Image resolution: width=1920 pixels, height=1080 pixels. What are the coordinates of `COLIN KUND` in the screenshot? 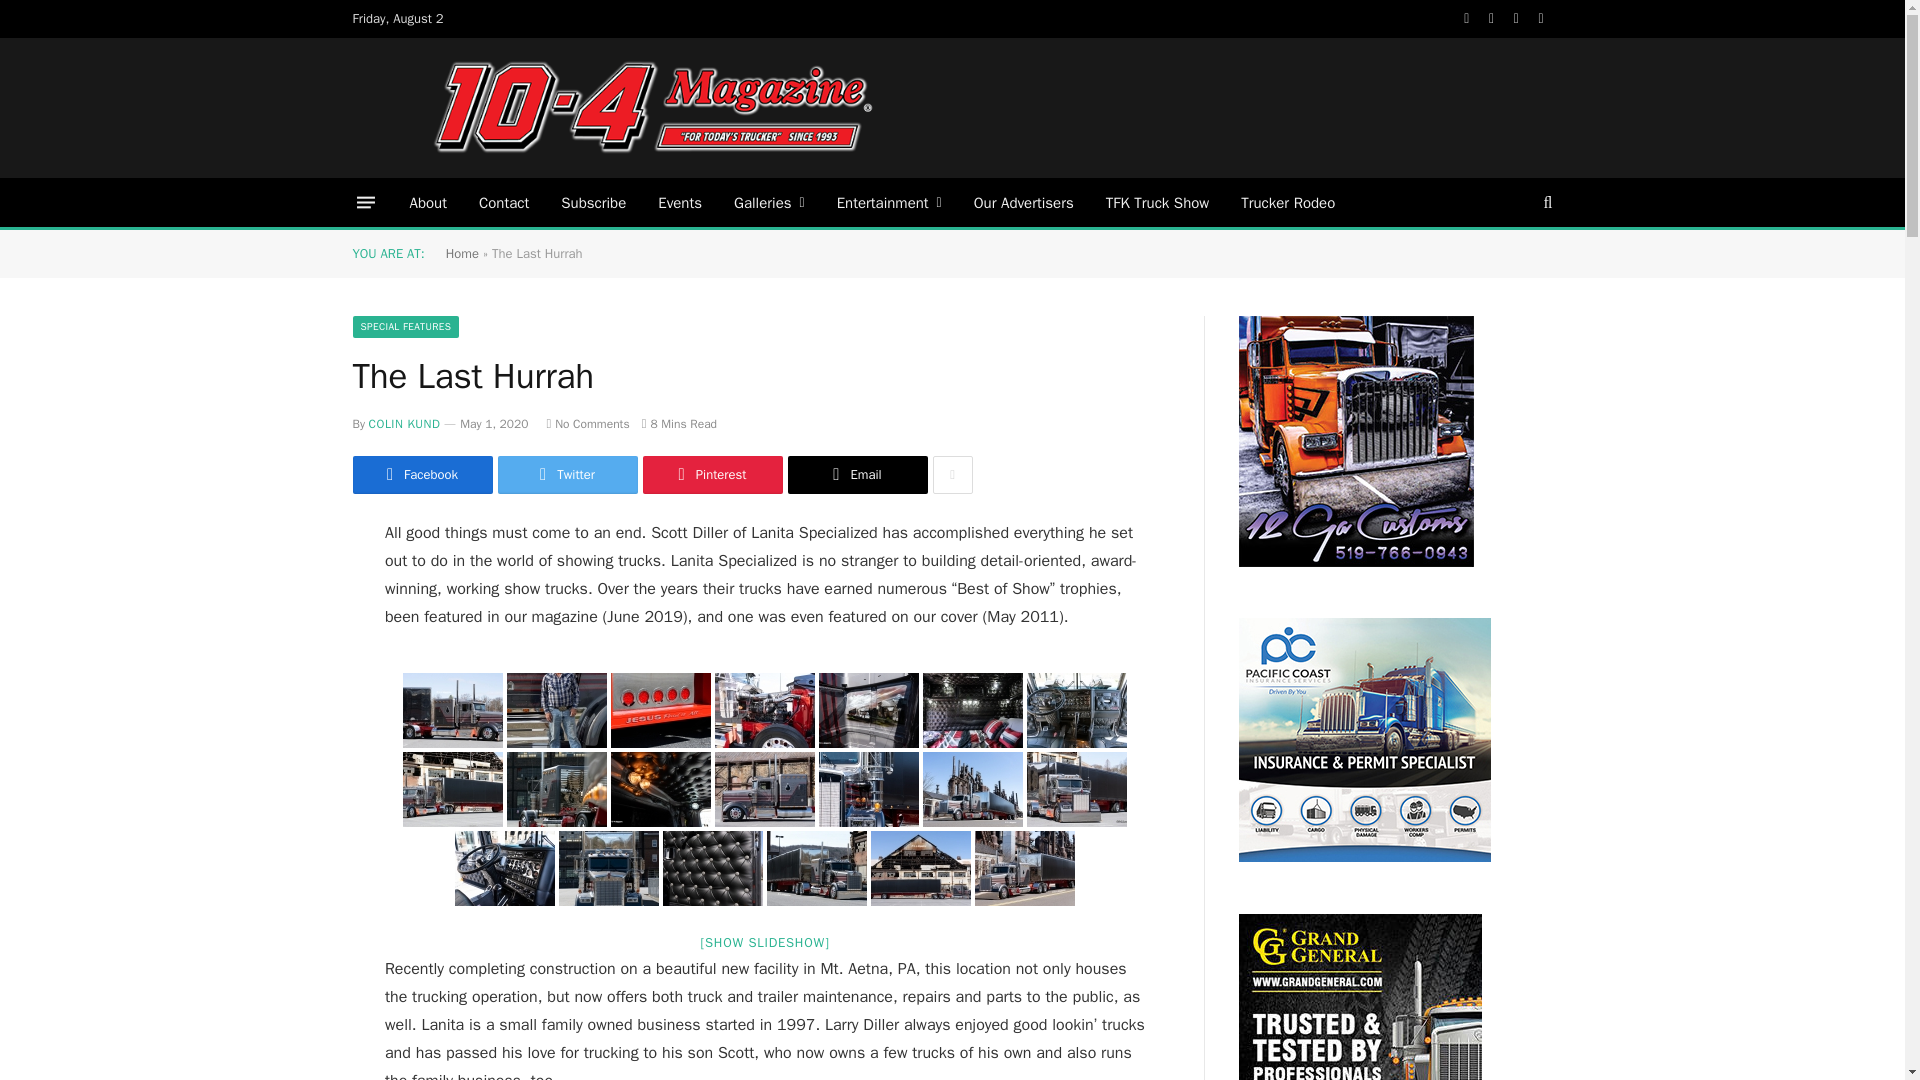 It's located at (404, 424).